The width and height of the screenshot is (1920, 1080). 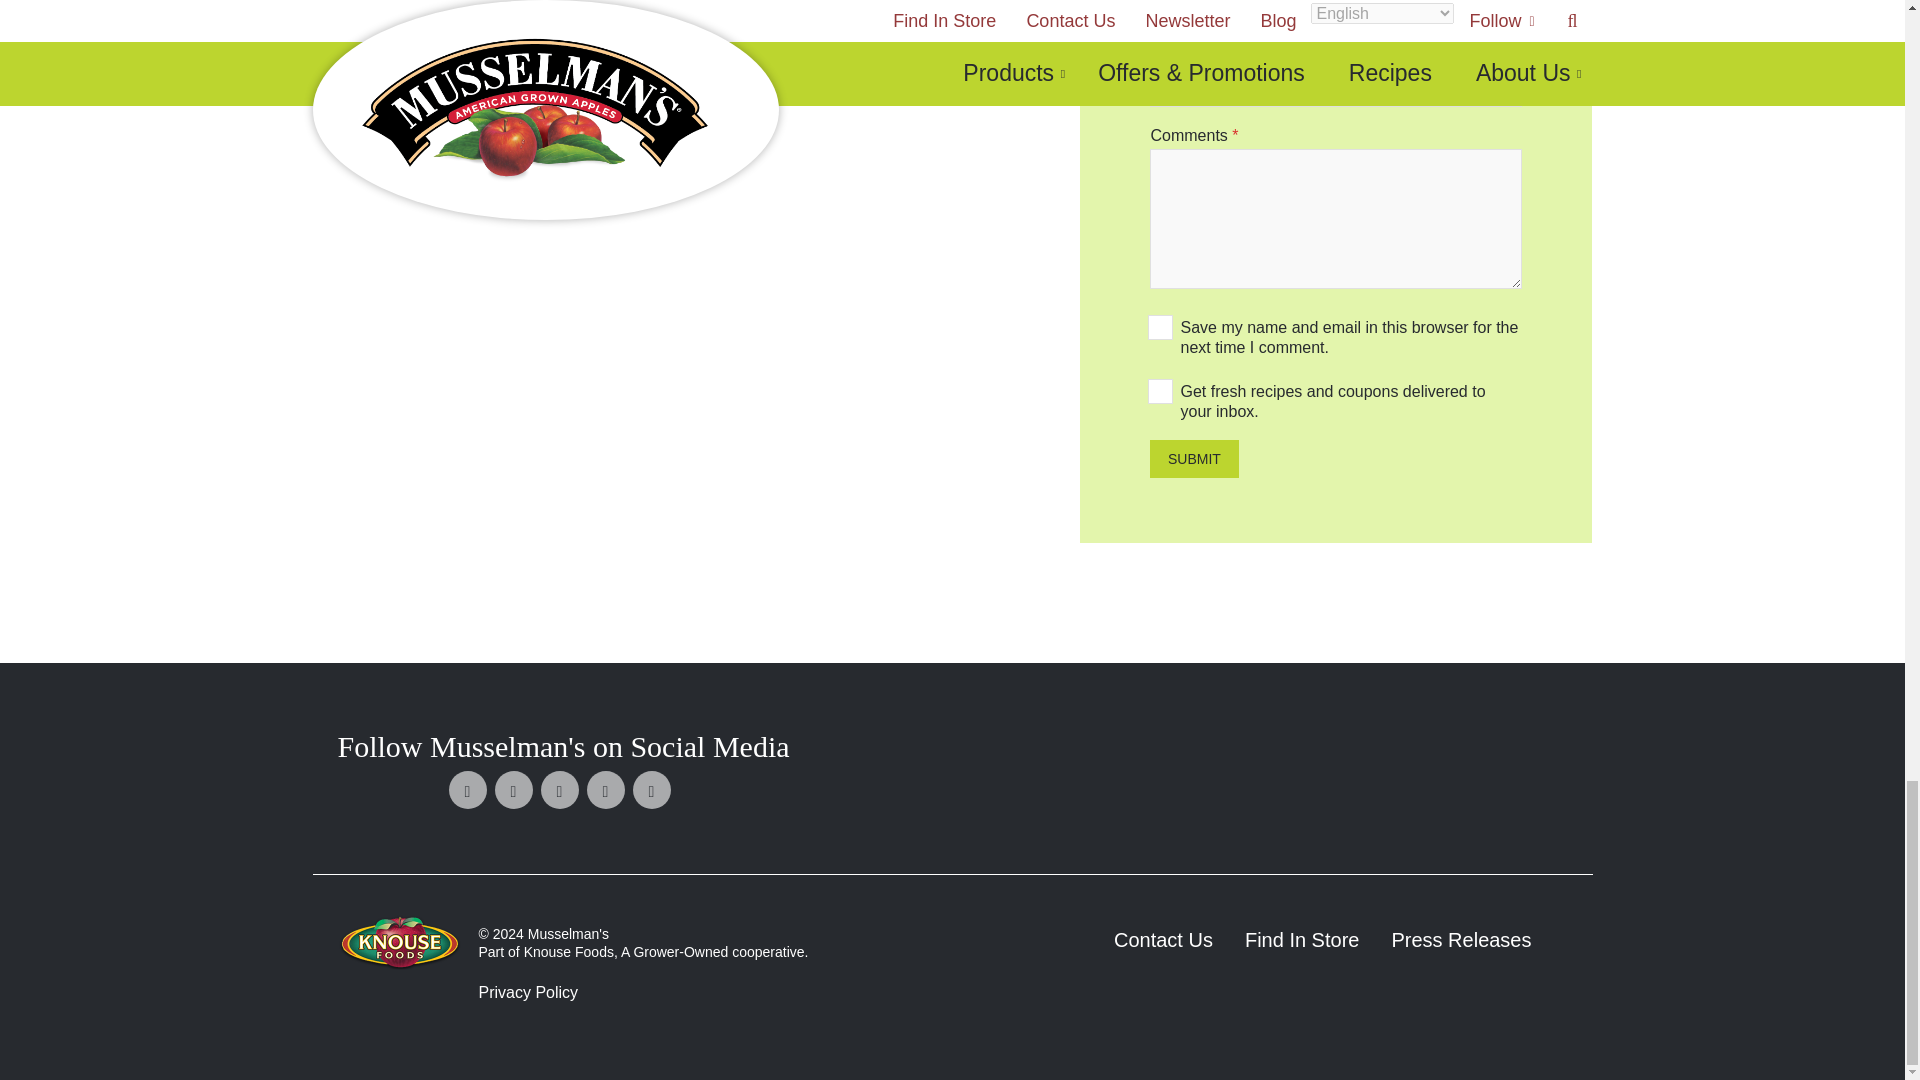 What do you see at coordinates (468, 790) in the screenshot?
I see `Facebook` at bounding box center [468, 790].